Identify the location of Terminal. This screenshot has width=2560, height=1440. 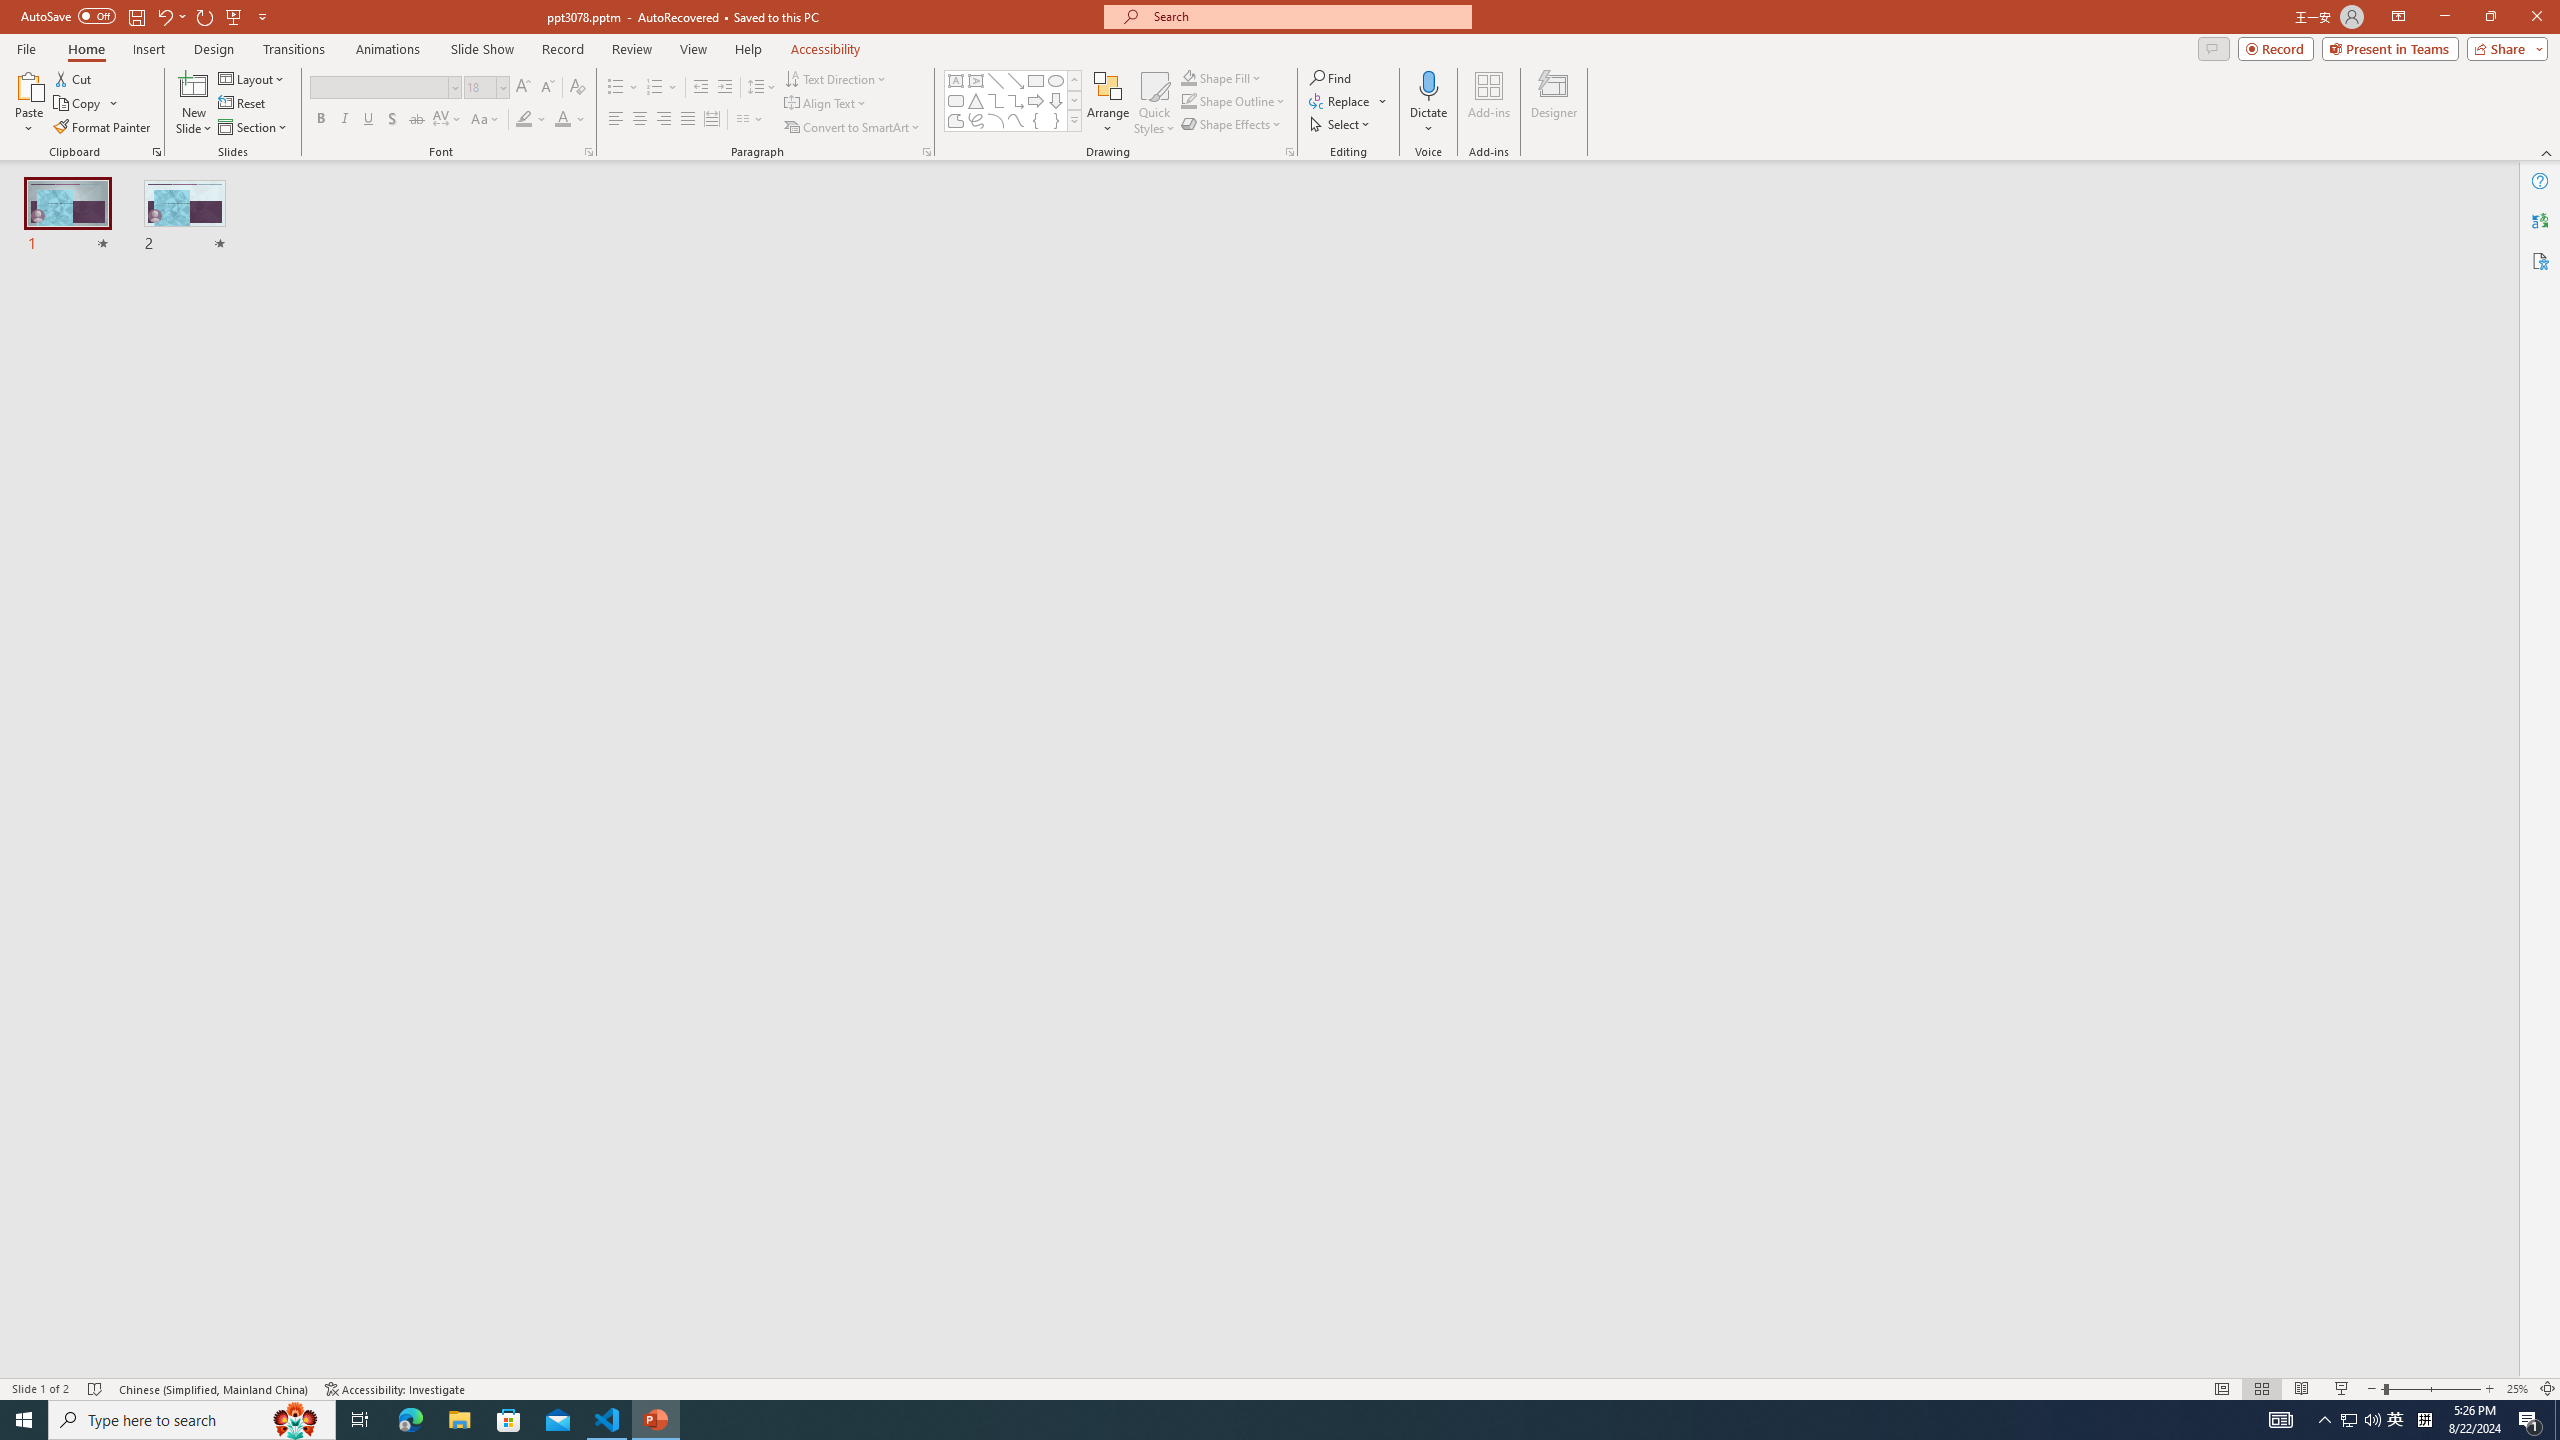
(1048, 202).